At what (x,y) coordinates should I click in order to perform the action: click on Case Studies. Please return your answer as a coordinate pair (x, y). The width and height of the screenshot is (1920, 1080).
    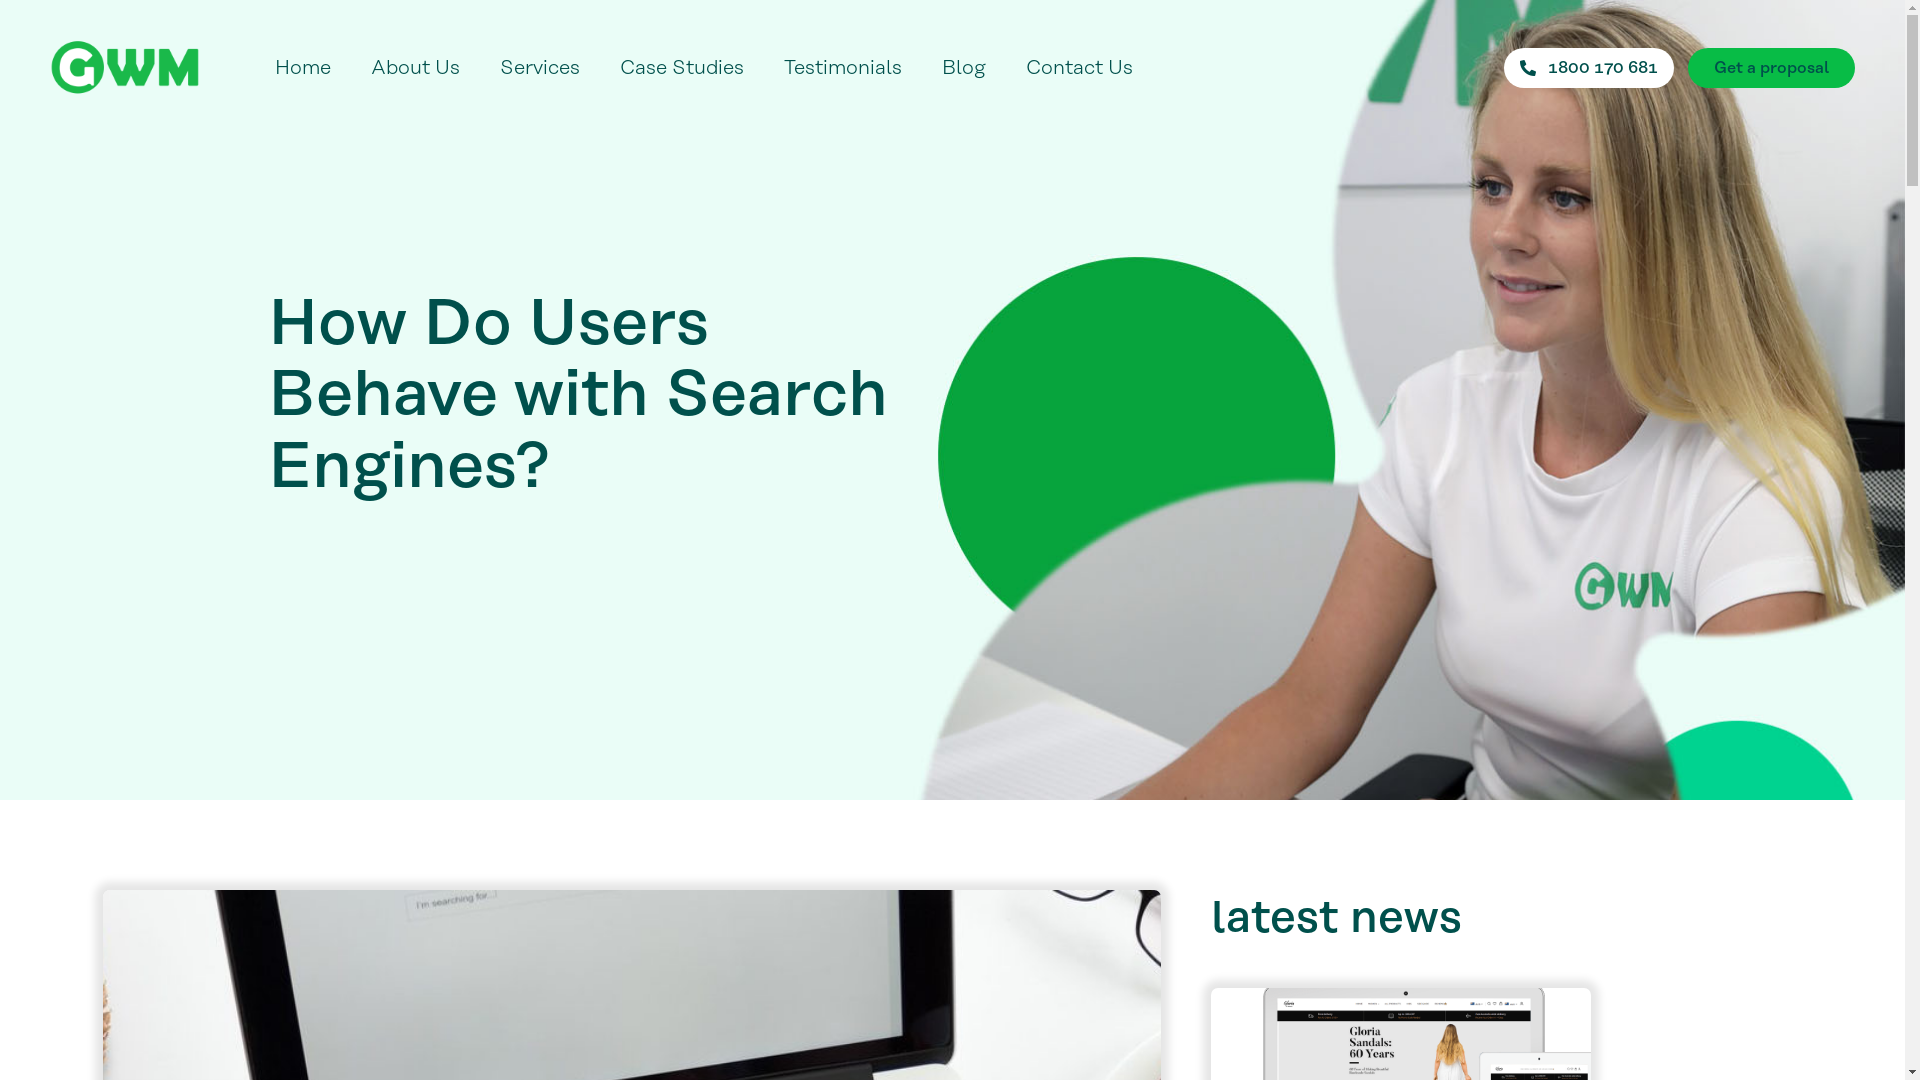
    Looking at the image, I should click on (682, 66).